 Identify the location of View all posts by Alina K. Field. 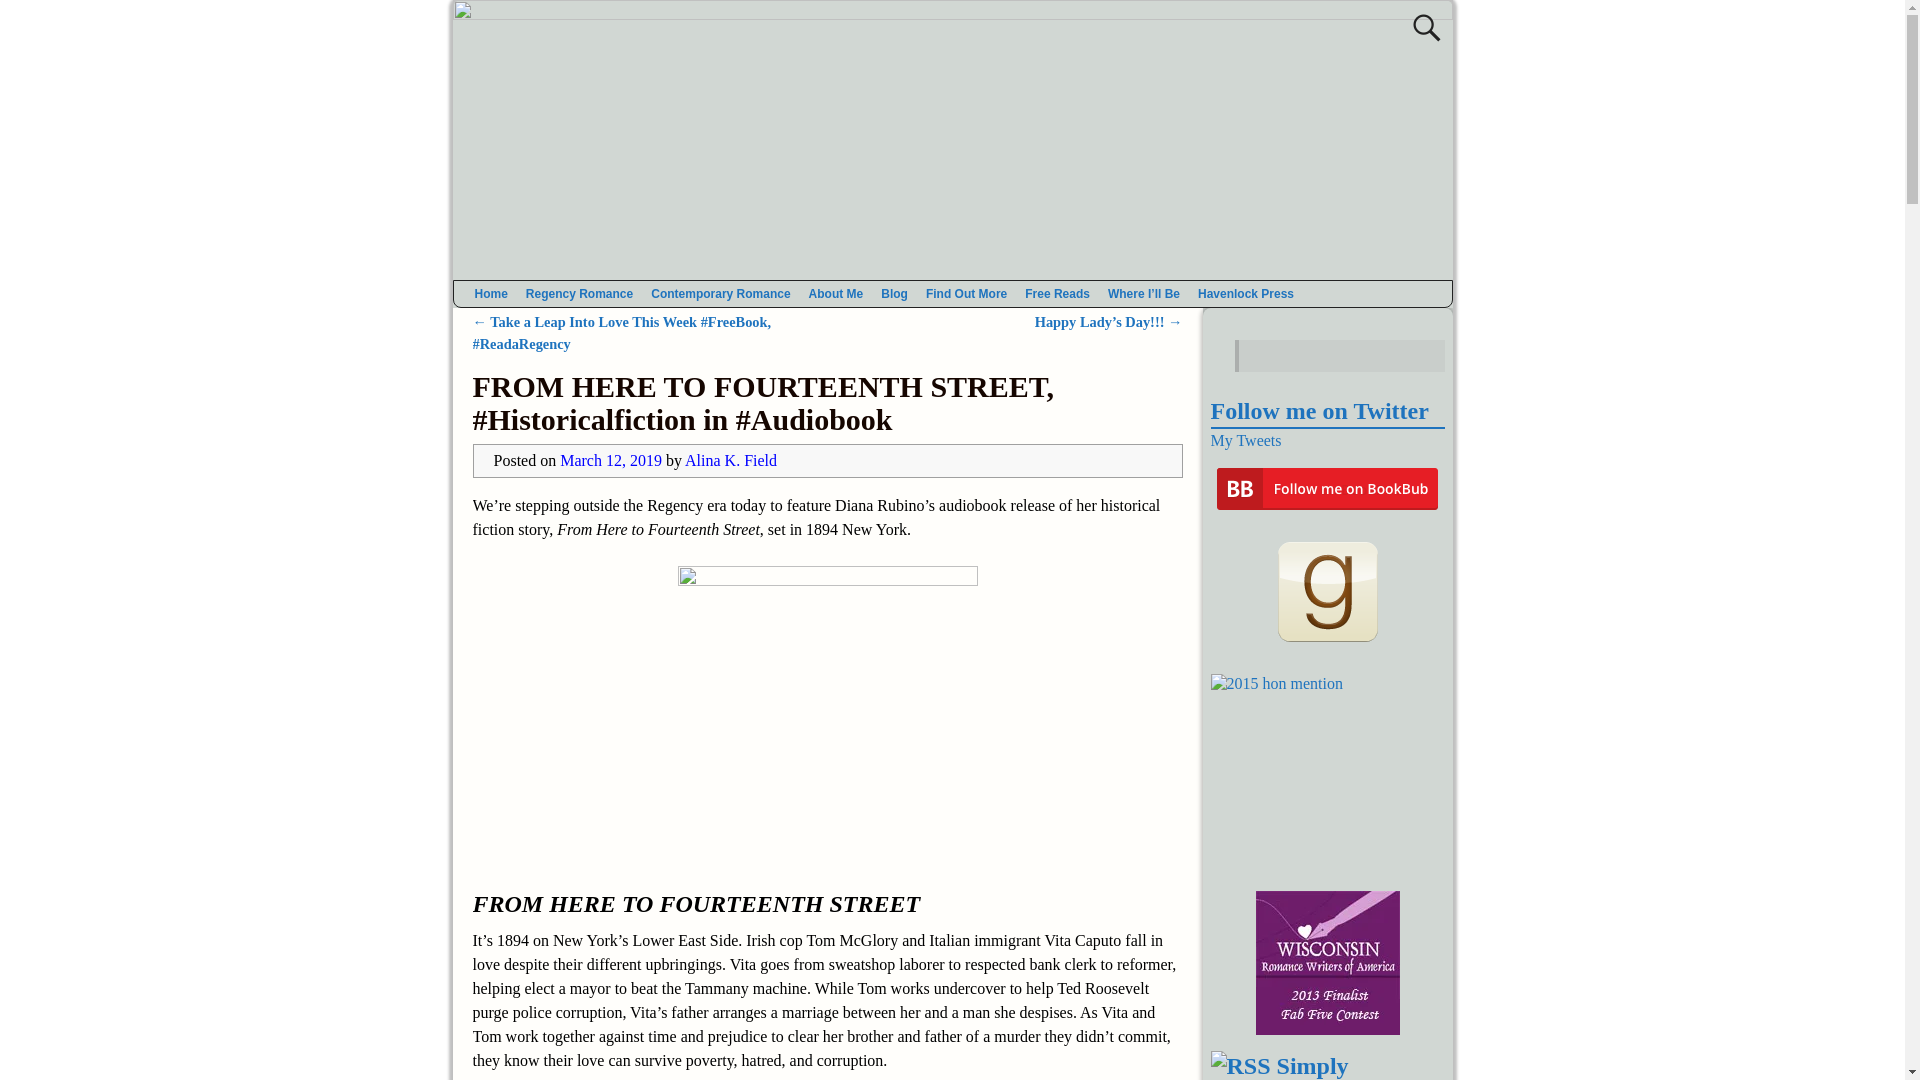
(731, 460).